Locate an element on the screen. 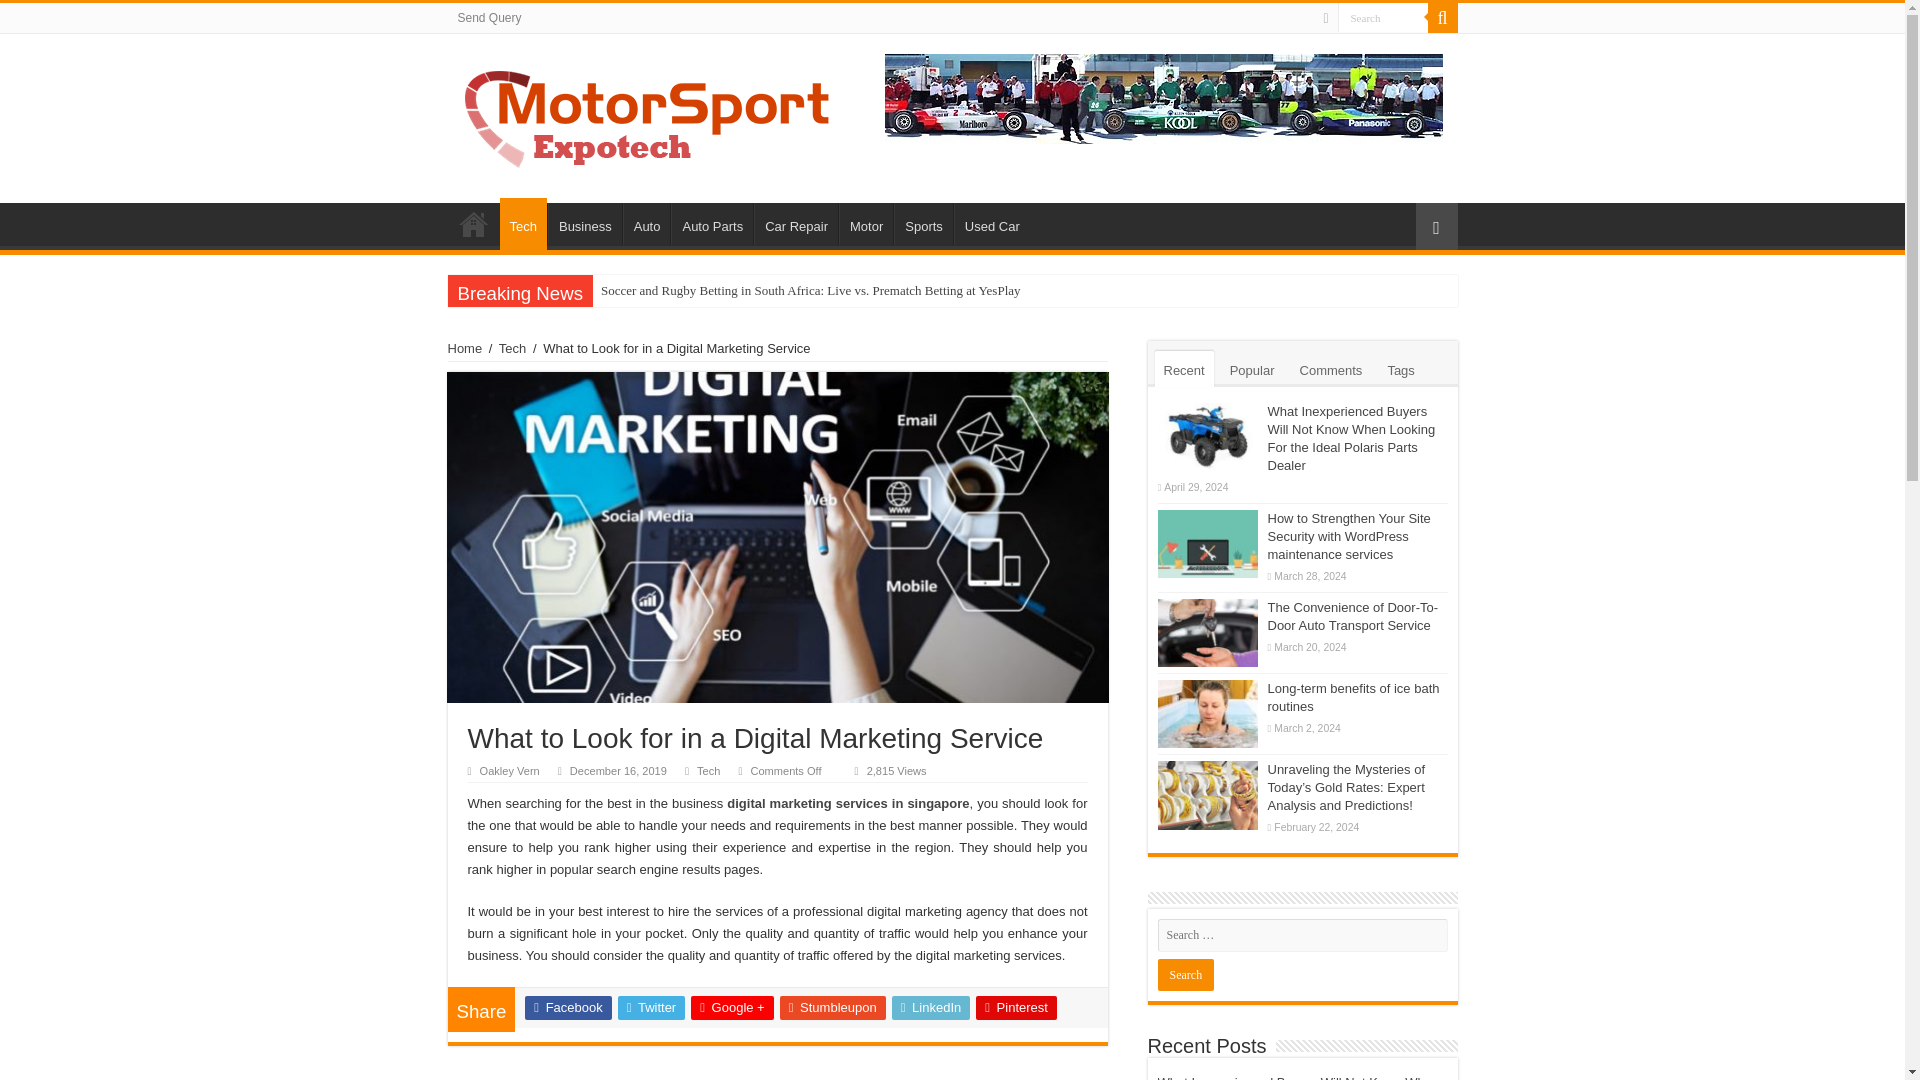  Search is located at coordinates (1186, 975).